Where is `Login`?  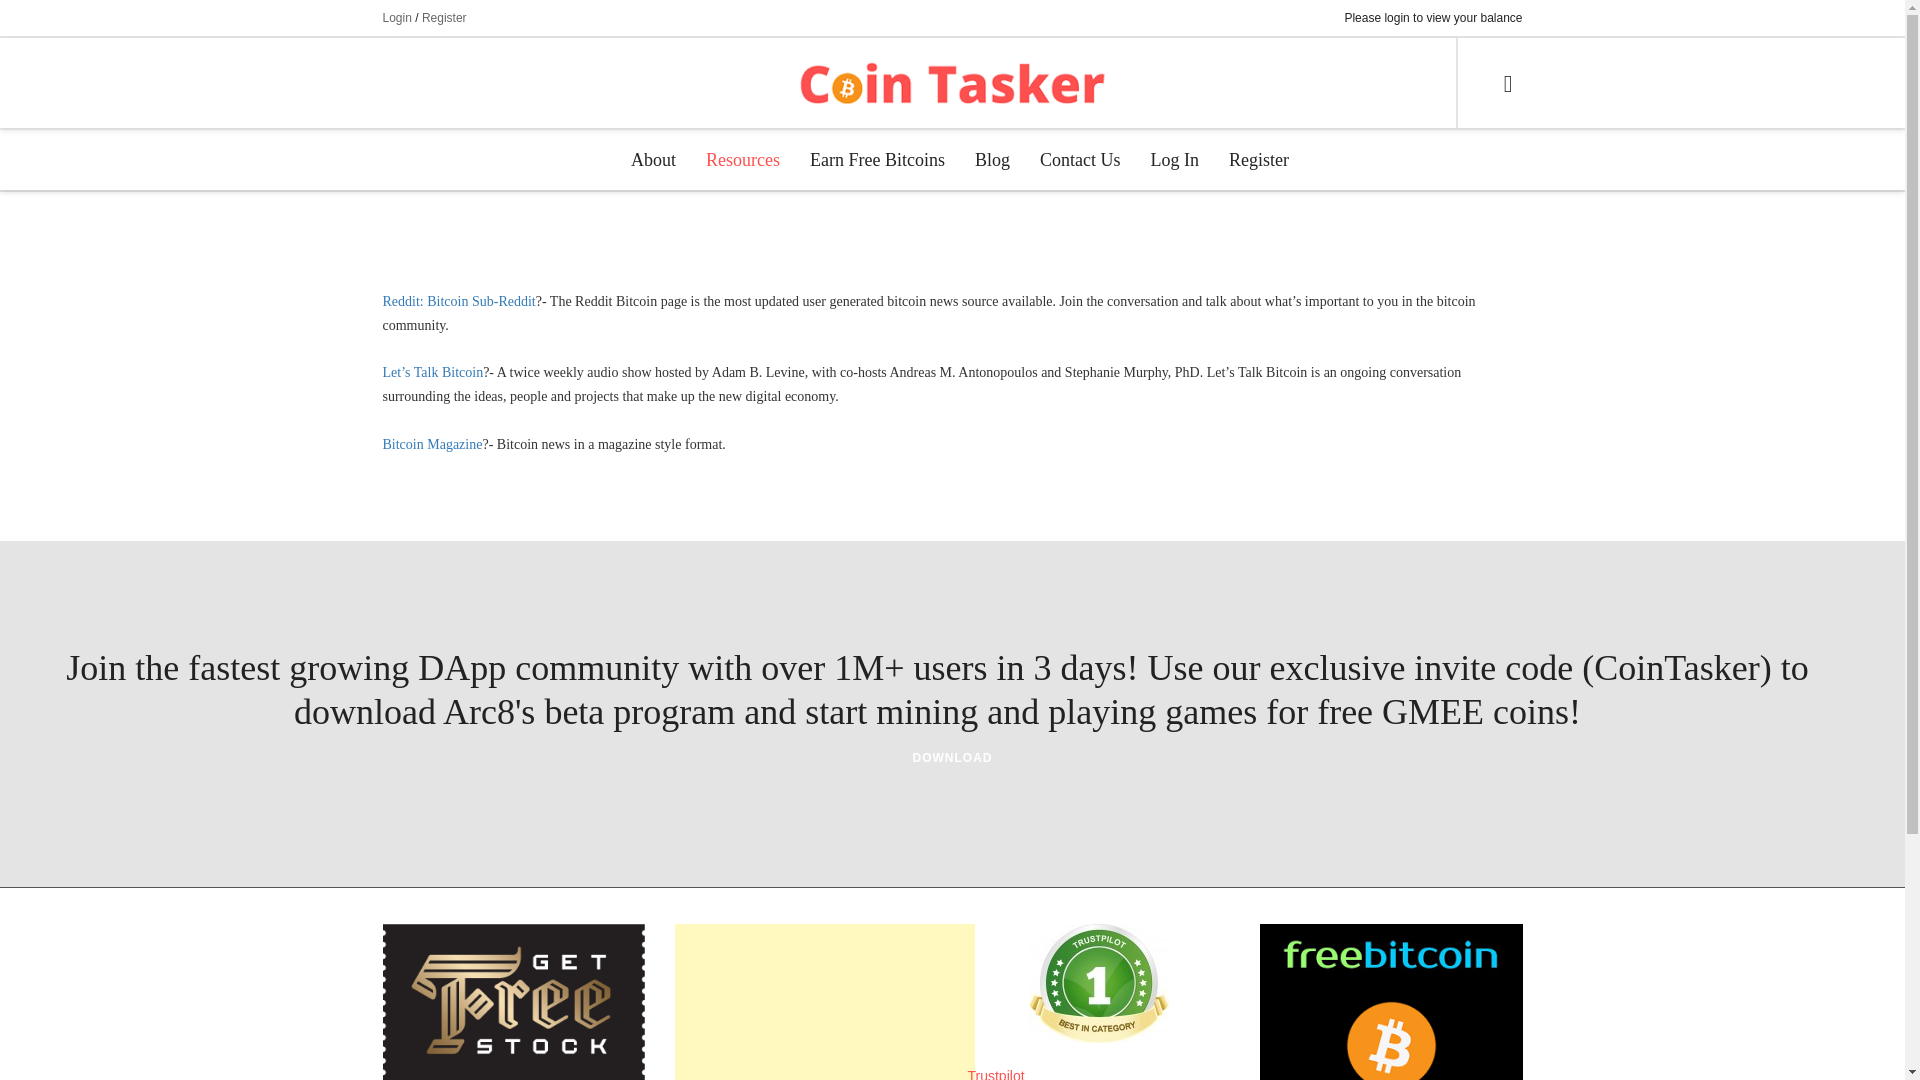
Login is located at coordinates (396, 17).